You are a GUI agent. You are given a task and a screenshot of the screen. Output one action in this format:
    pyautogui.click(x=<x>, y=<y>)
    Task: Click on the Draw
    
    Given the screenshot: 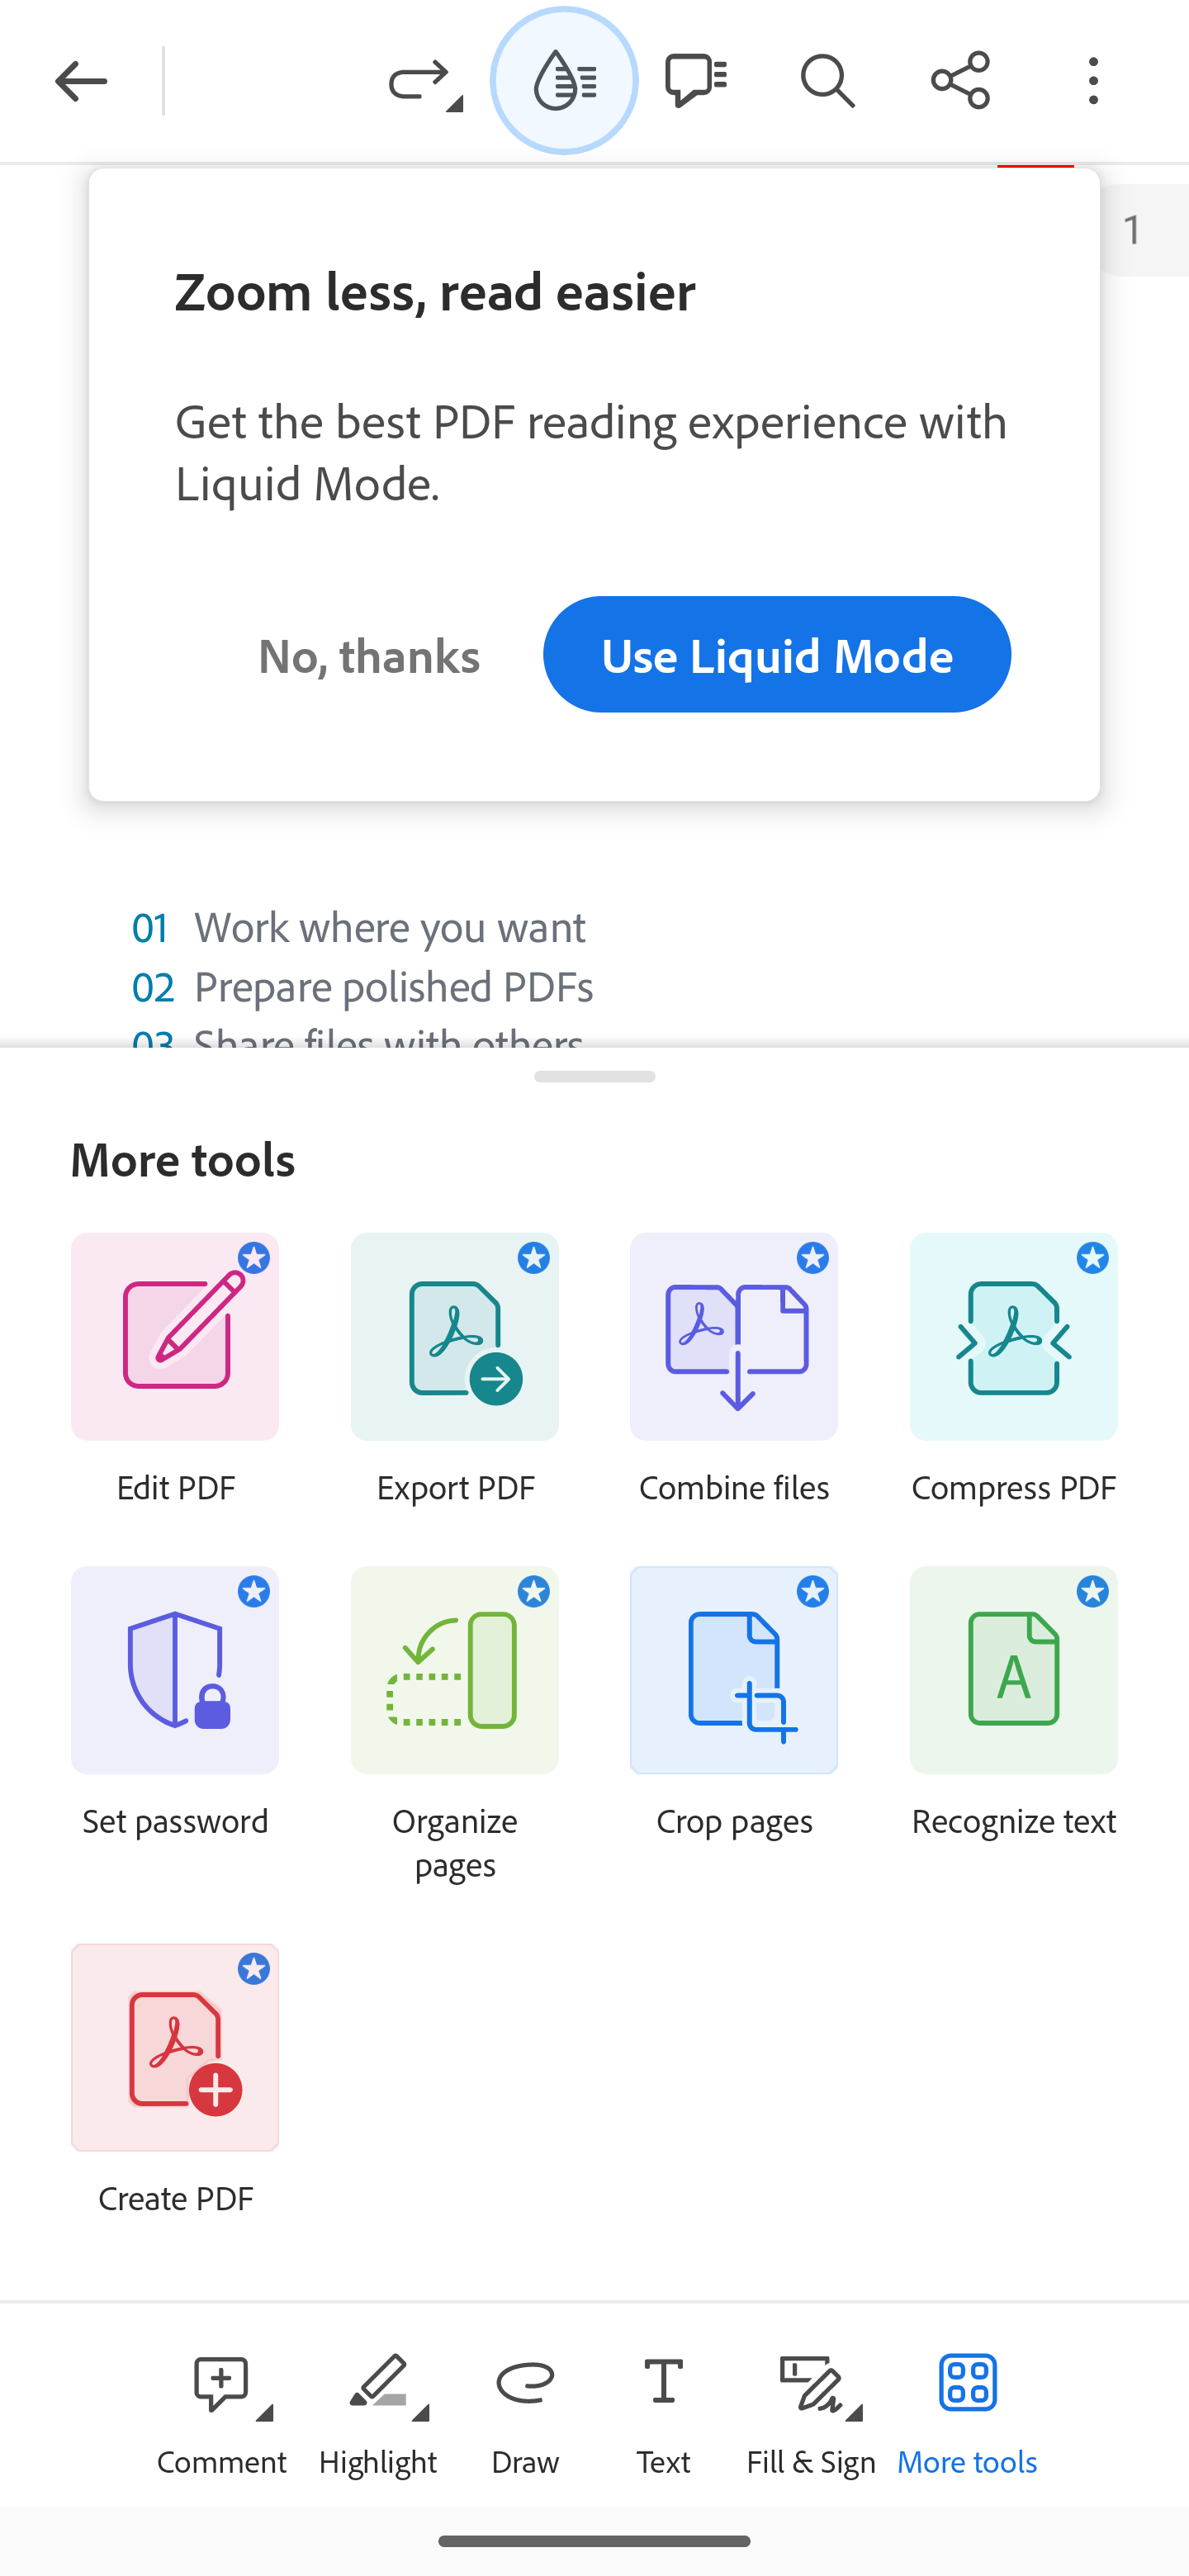 What is the action you would take?
    pyautogui.click(x=525, y=2404)
    